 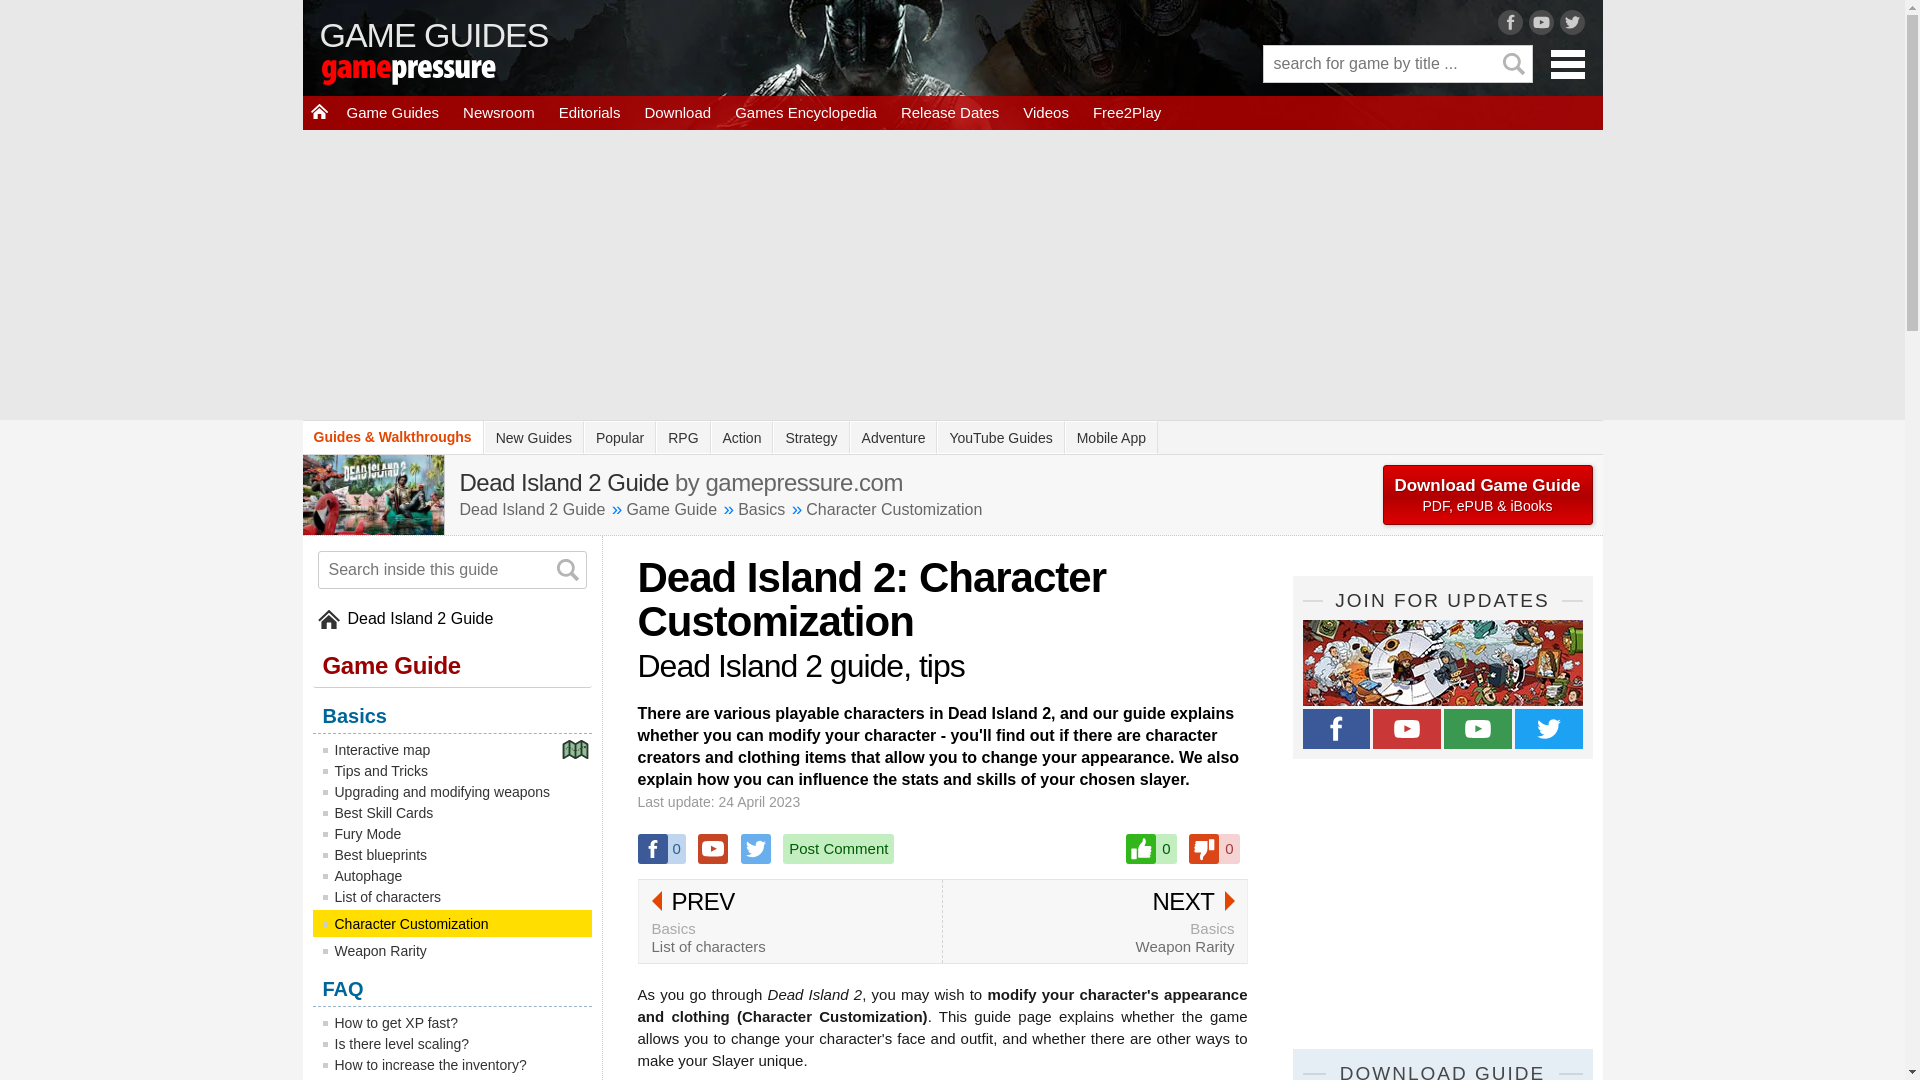 I want to click on Bad, so click(x=590, y=112).